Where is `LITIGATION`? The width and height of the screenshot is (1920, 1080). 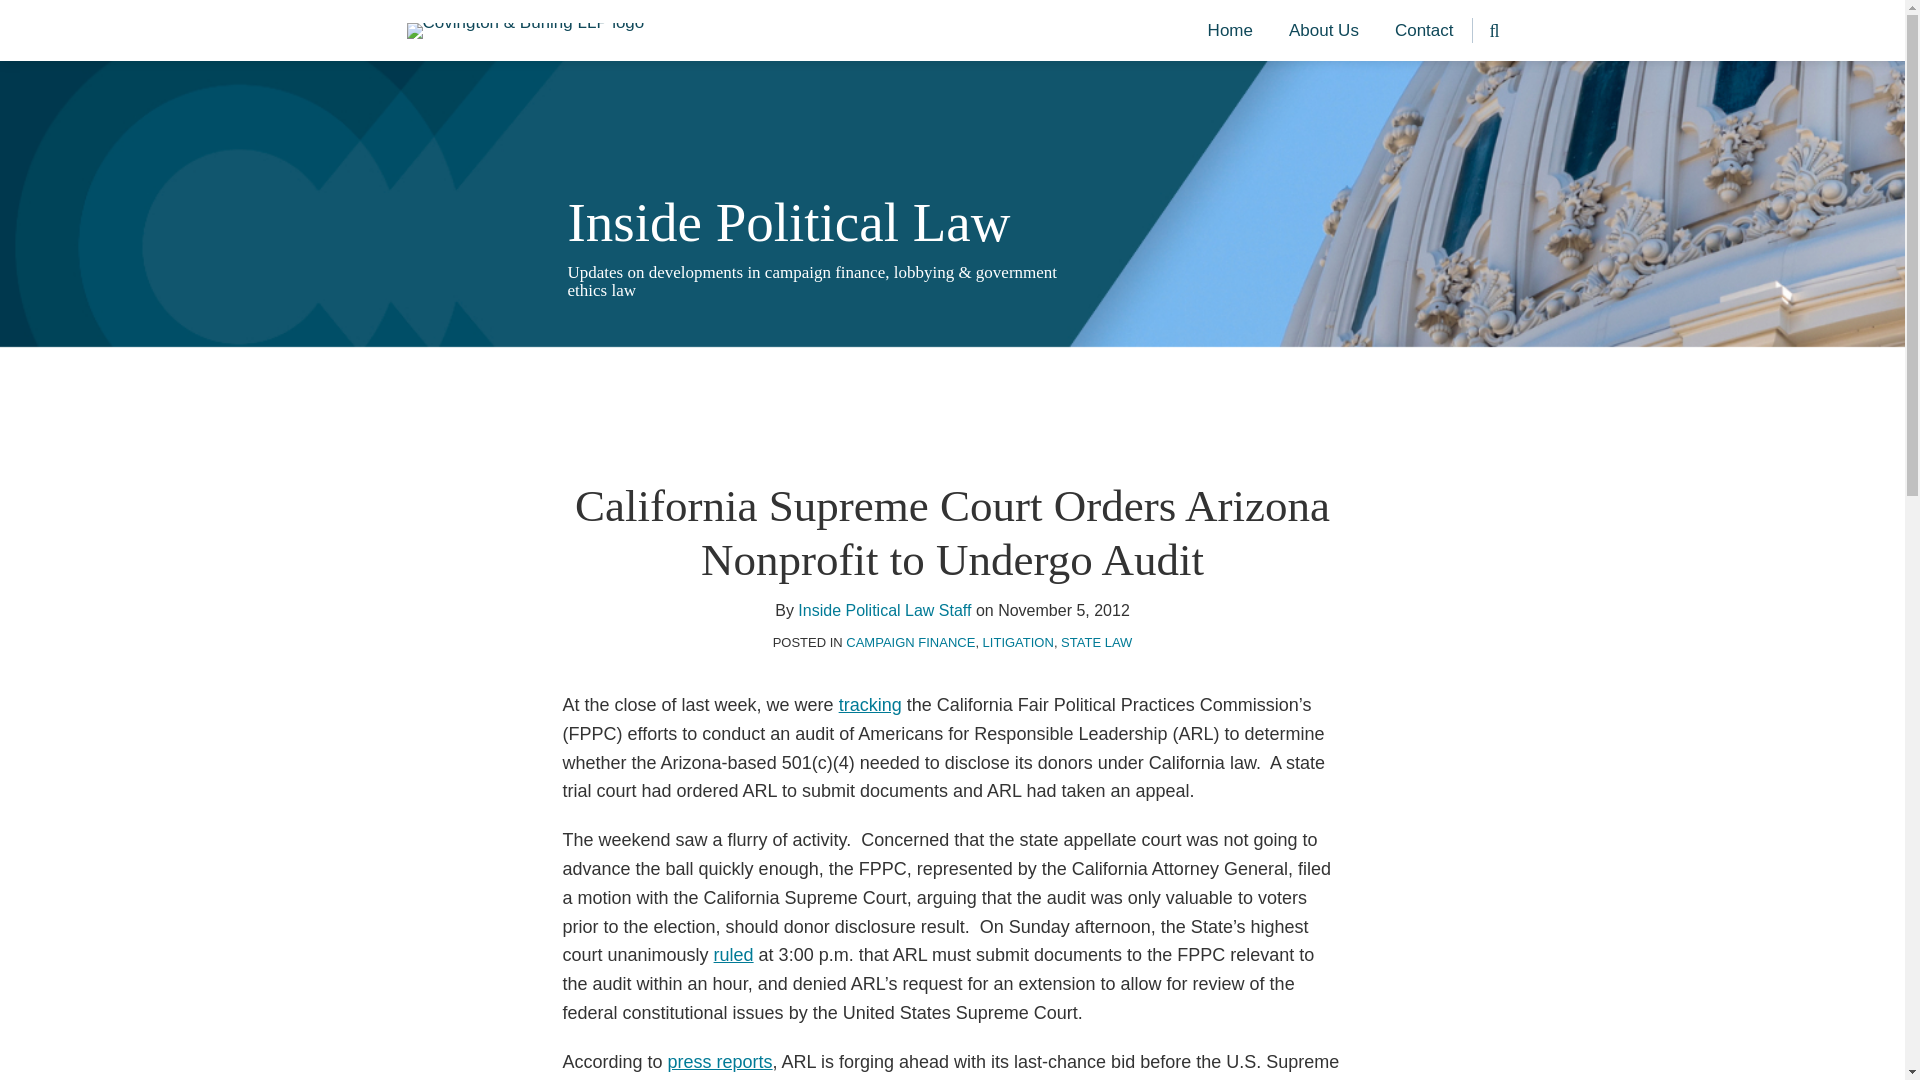
LITIGATION is located at coordinates (1018, 642).